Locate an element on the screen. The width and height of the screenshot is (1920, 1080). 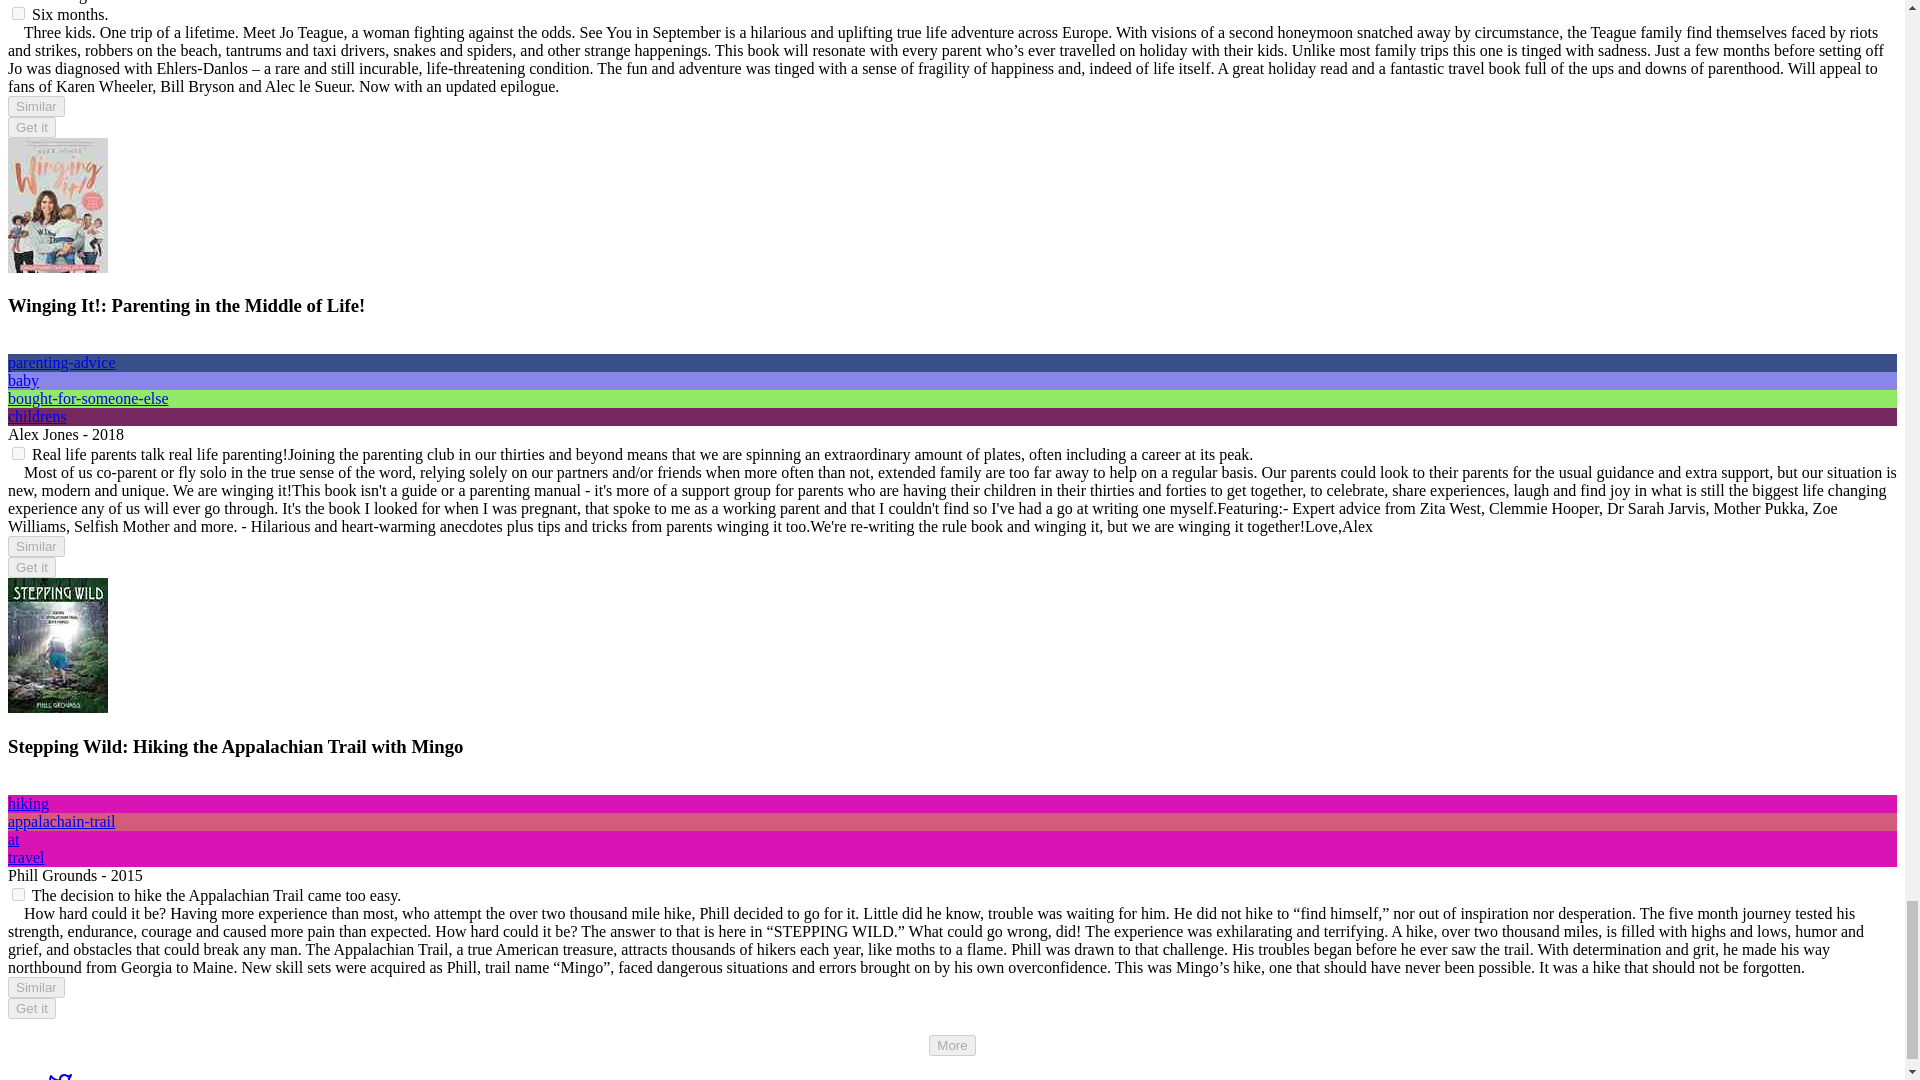
on is located at coordinates (18, 13).